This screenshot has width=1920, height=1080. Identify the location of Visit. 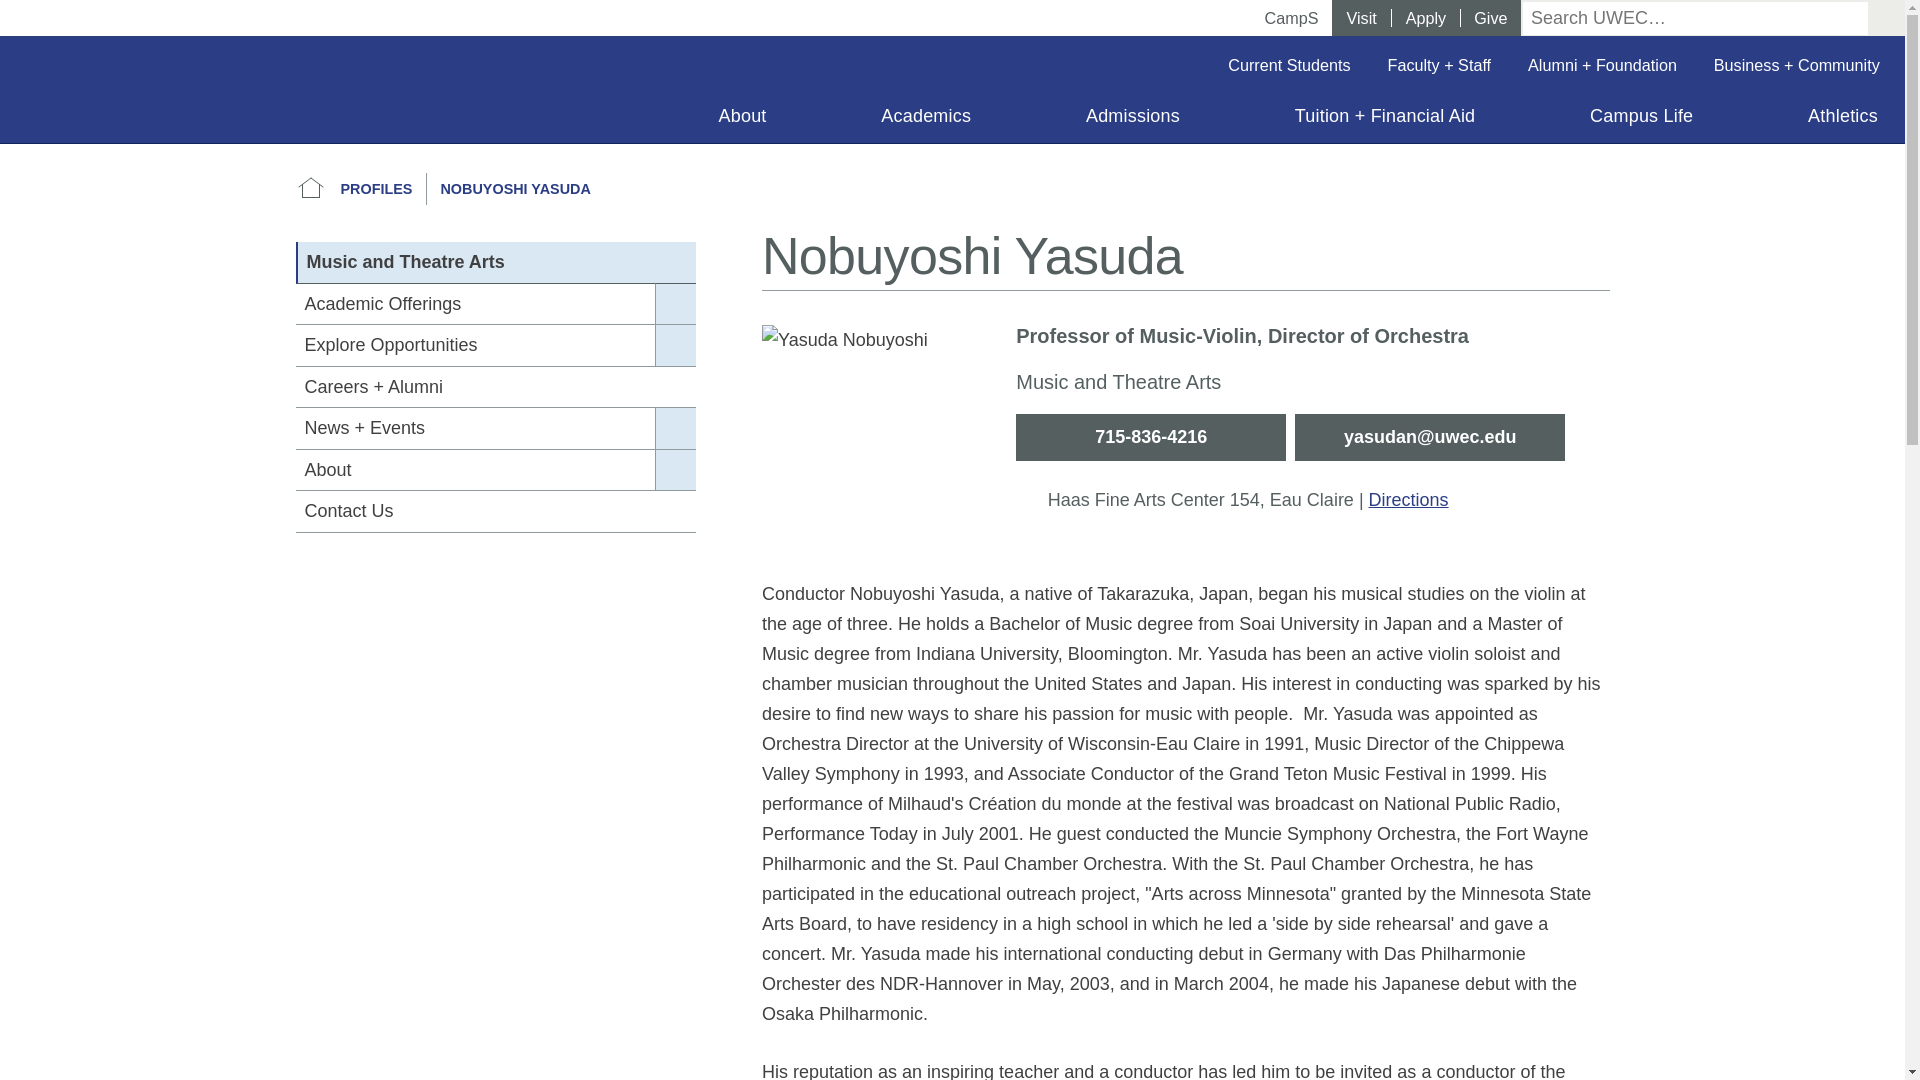
(1361, 18).